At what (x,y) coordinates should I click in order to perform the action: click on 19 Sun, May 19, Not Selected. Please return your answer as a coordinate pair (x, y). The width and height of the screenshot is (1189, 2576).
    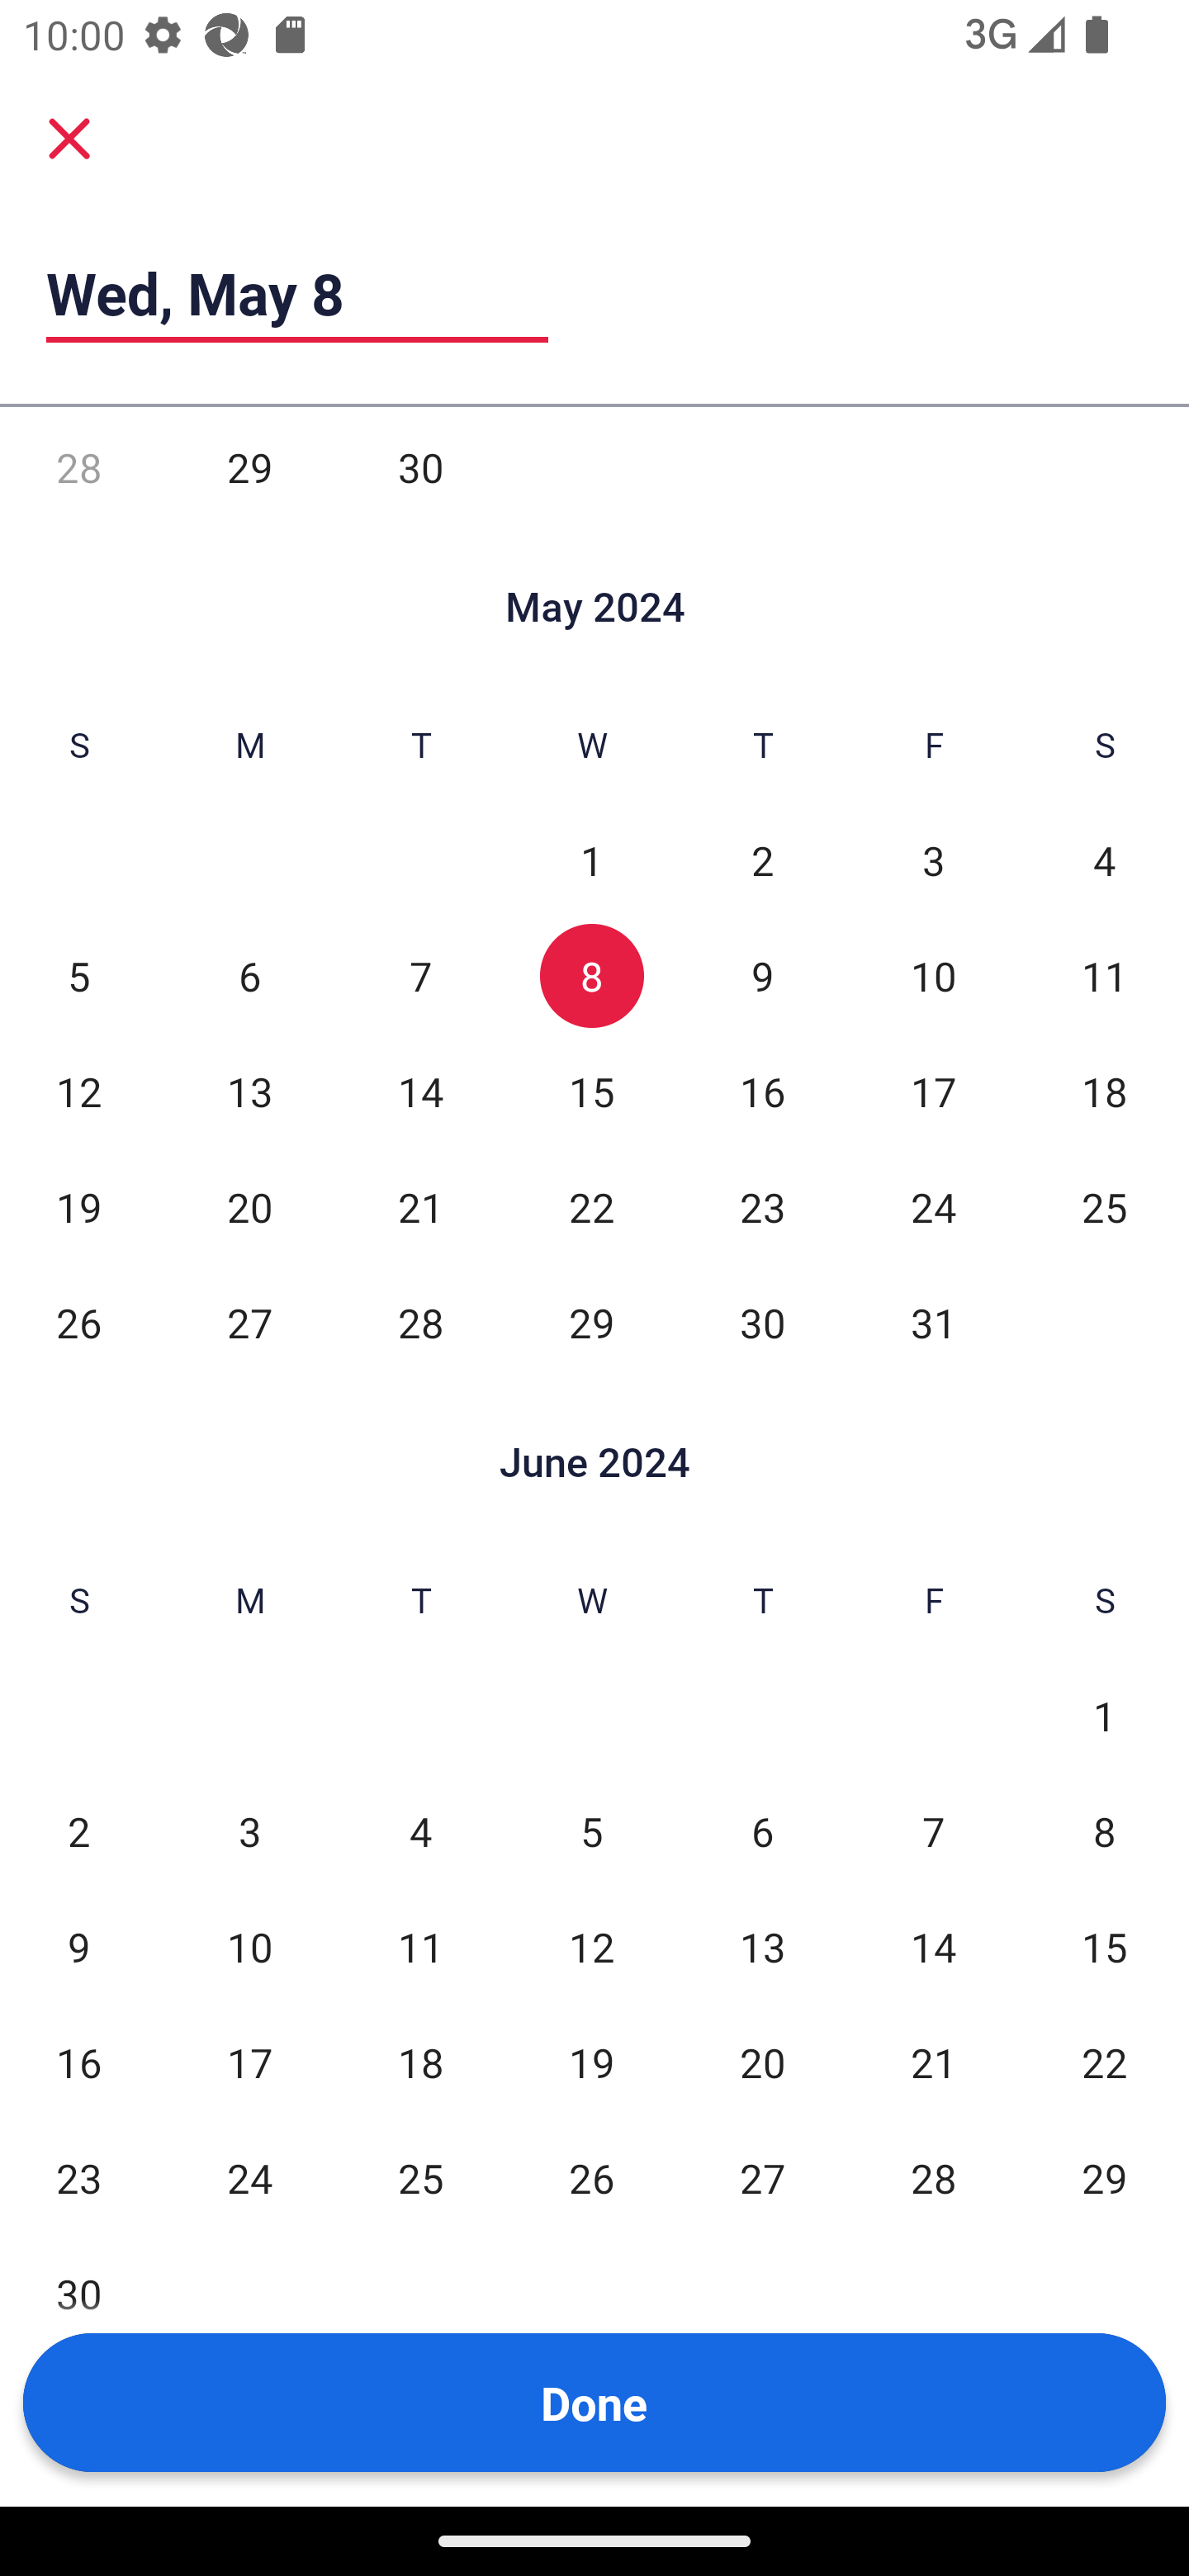
    Looking at the image, I should click on (78, 1206).